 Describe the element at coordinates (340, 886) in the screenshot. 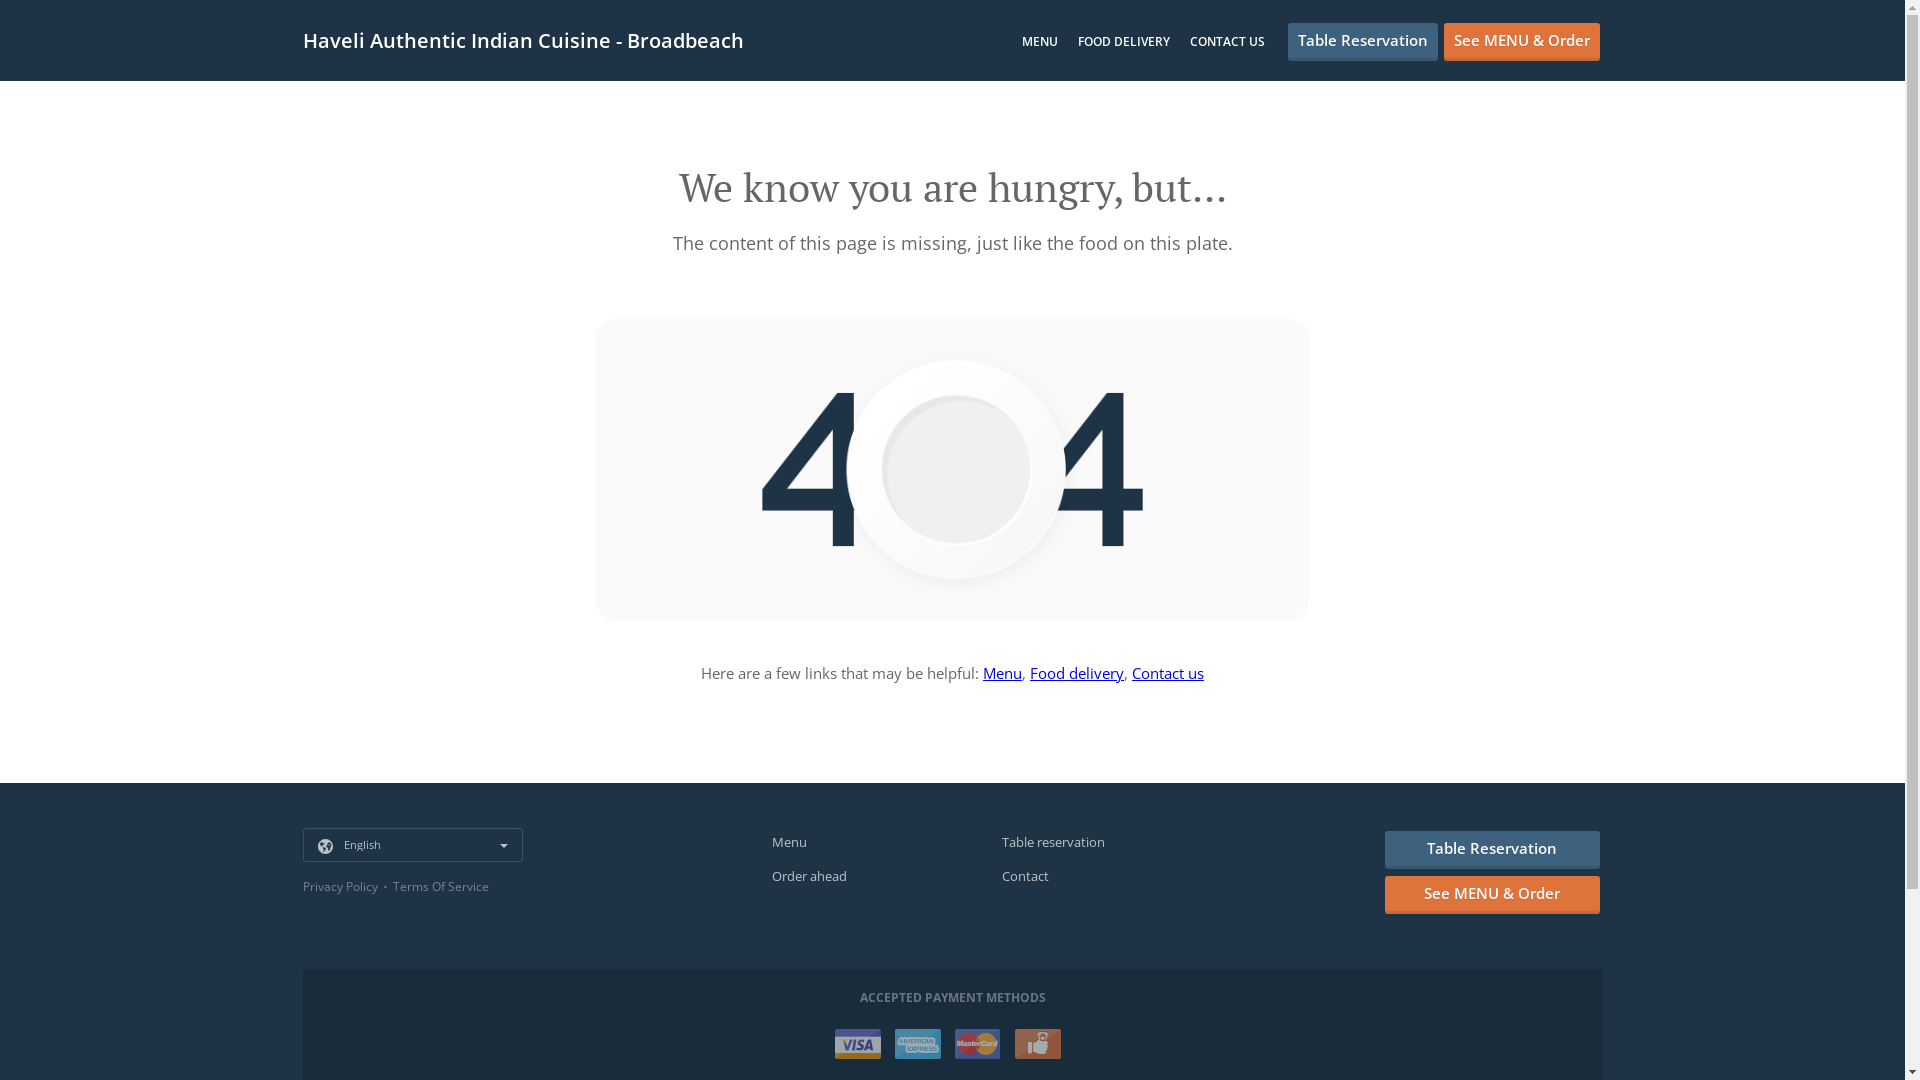

I see `Privacy Policy` at that location.